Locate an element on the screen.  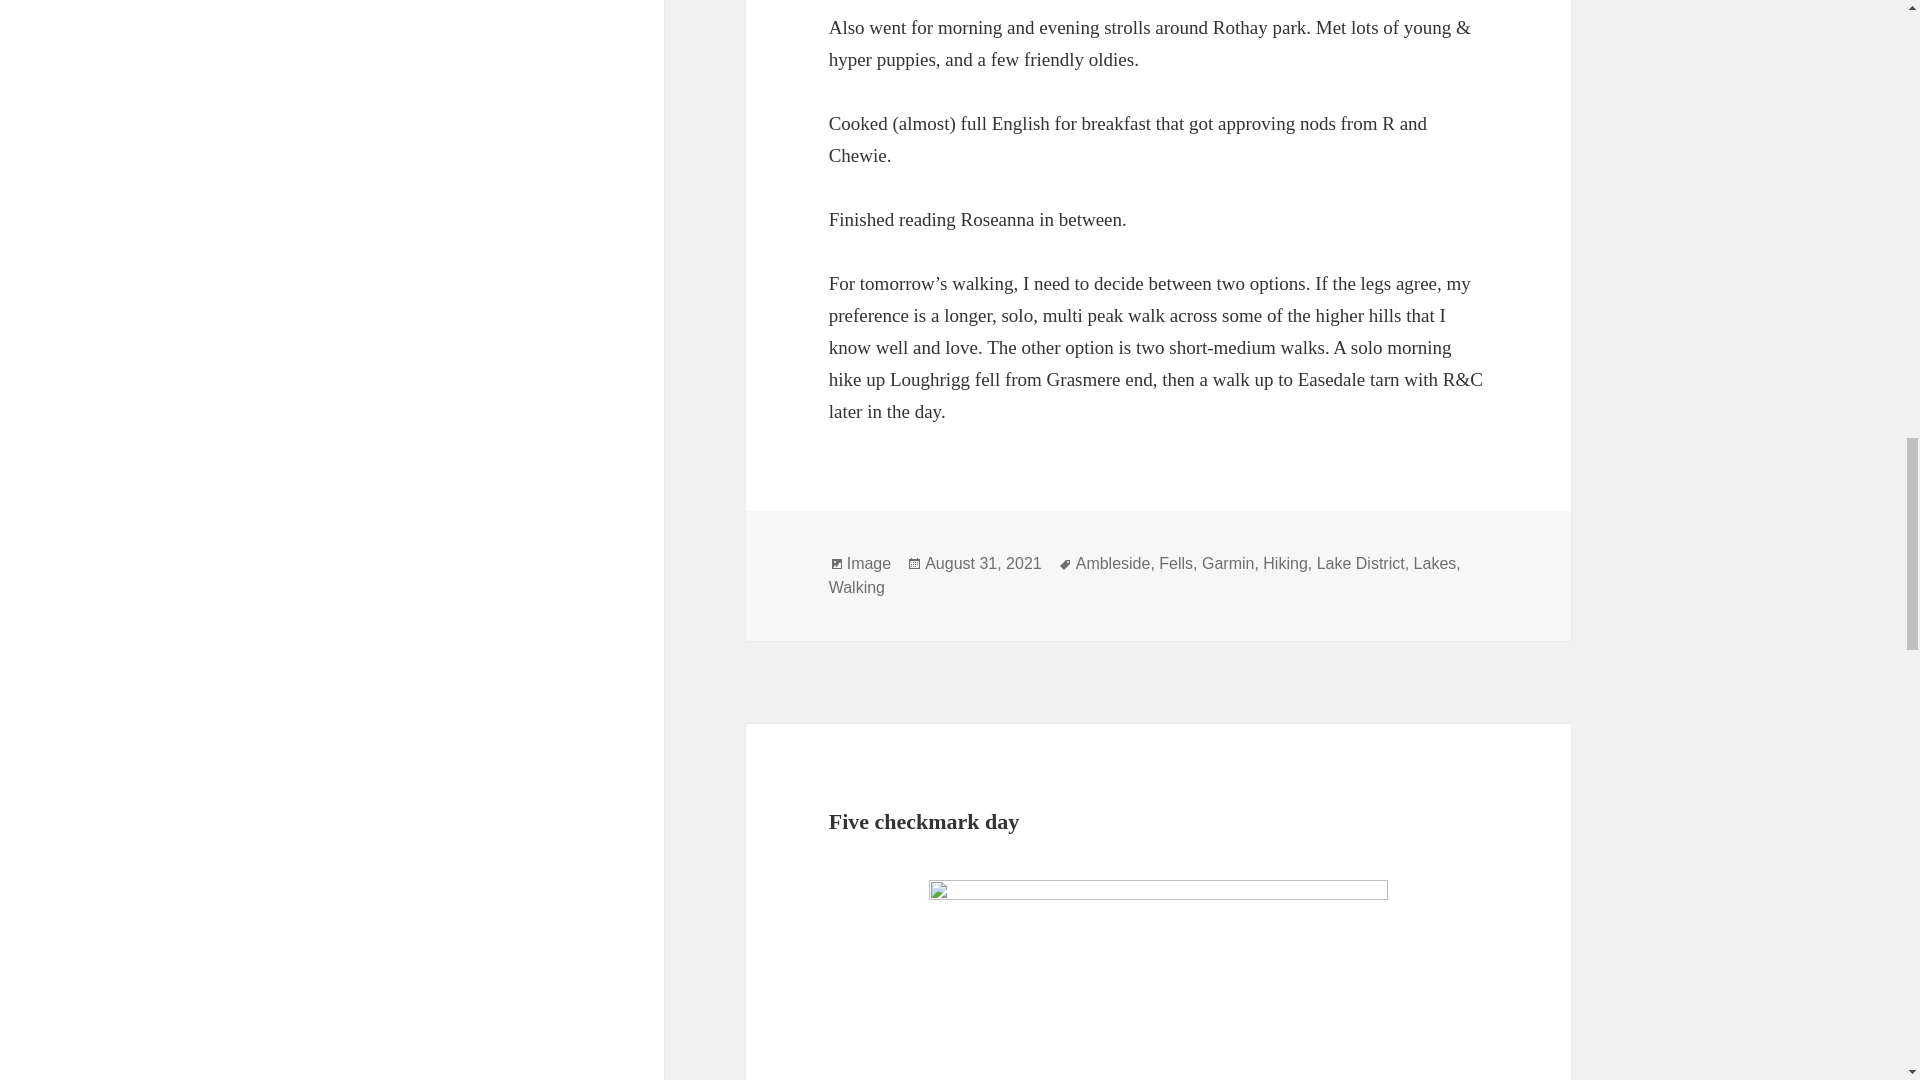
August 31, 2021 is located at coordinates (984, 564).